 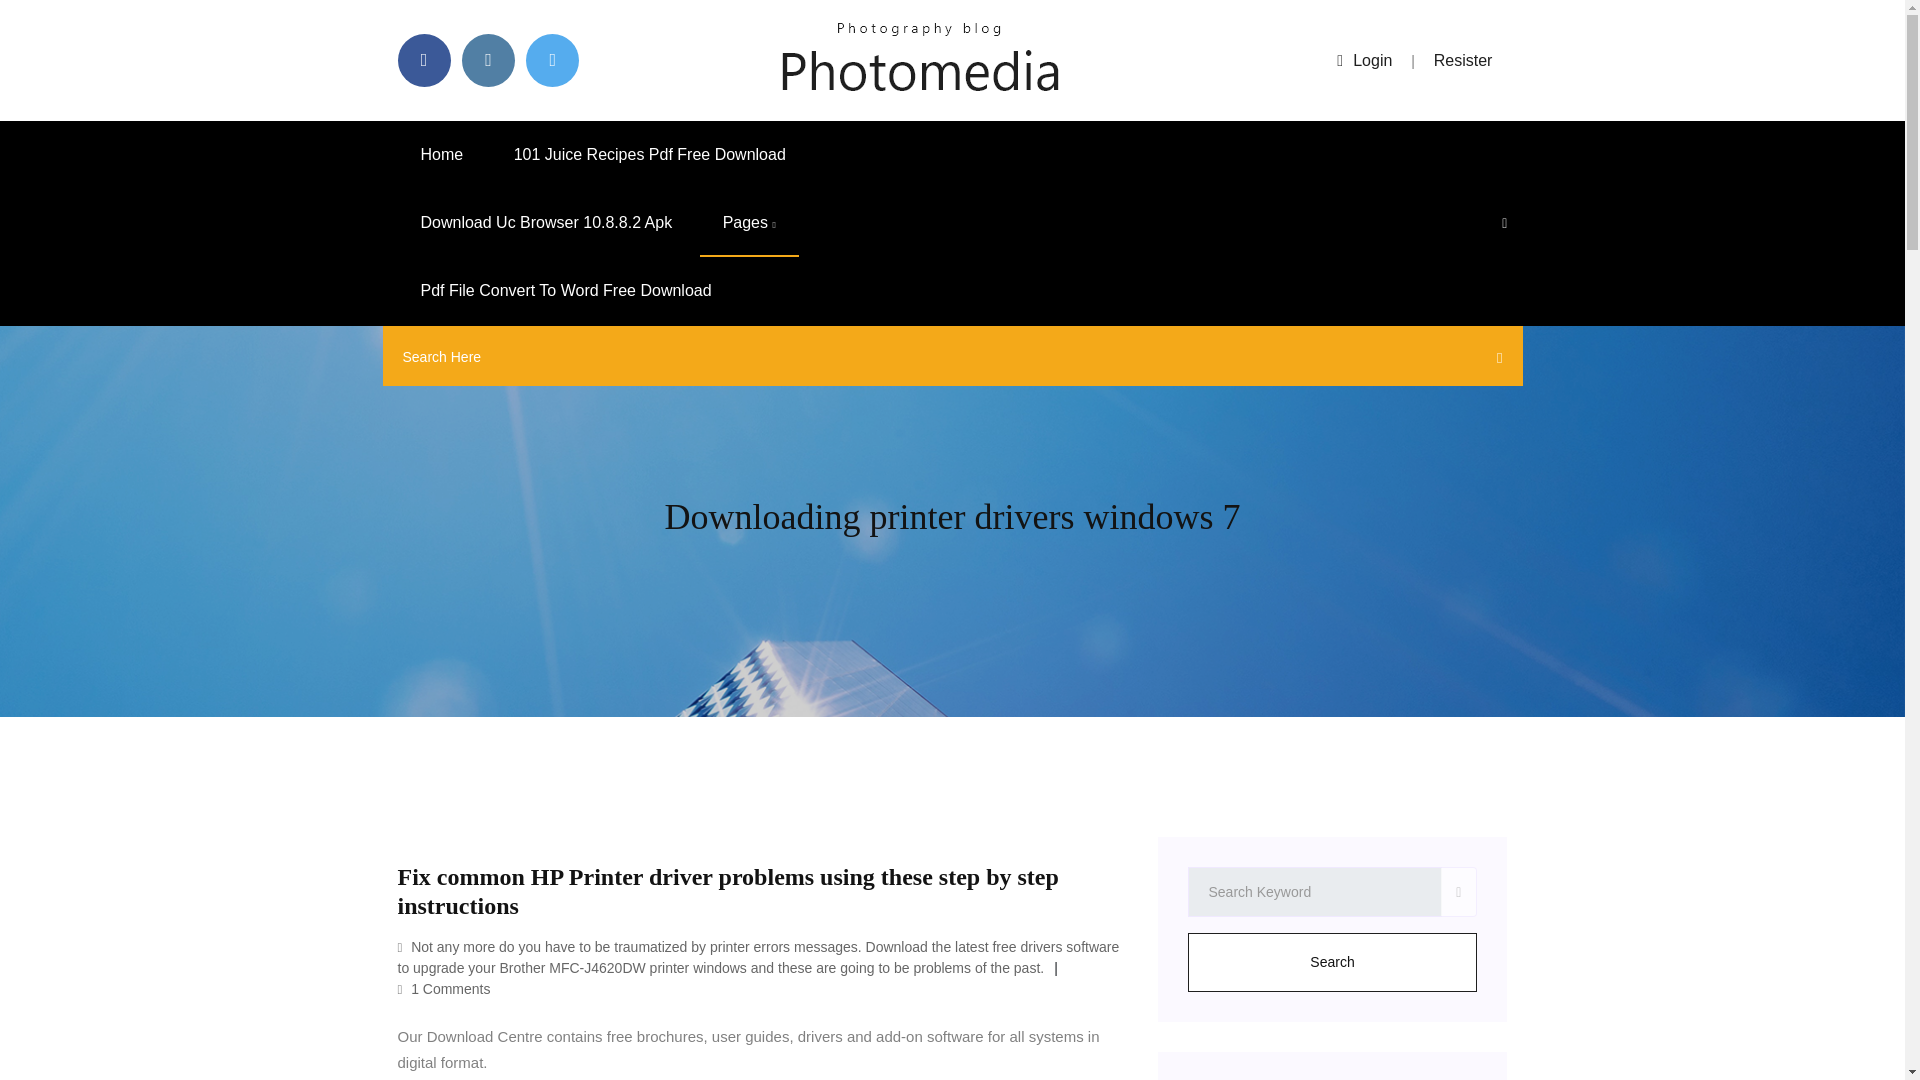 What do you see at coordinates (650, 154) in the screenshot?
I see `101 Juice Recipes Pdf Free Download` at bounding box center [650, 154].